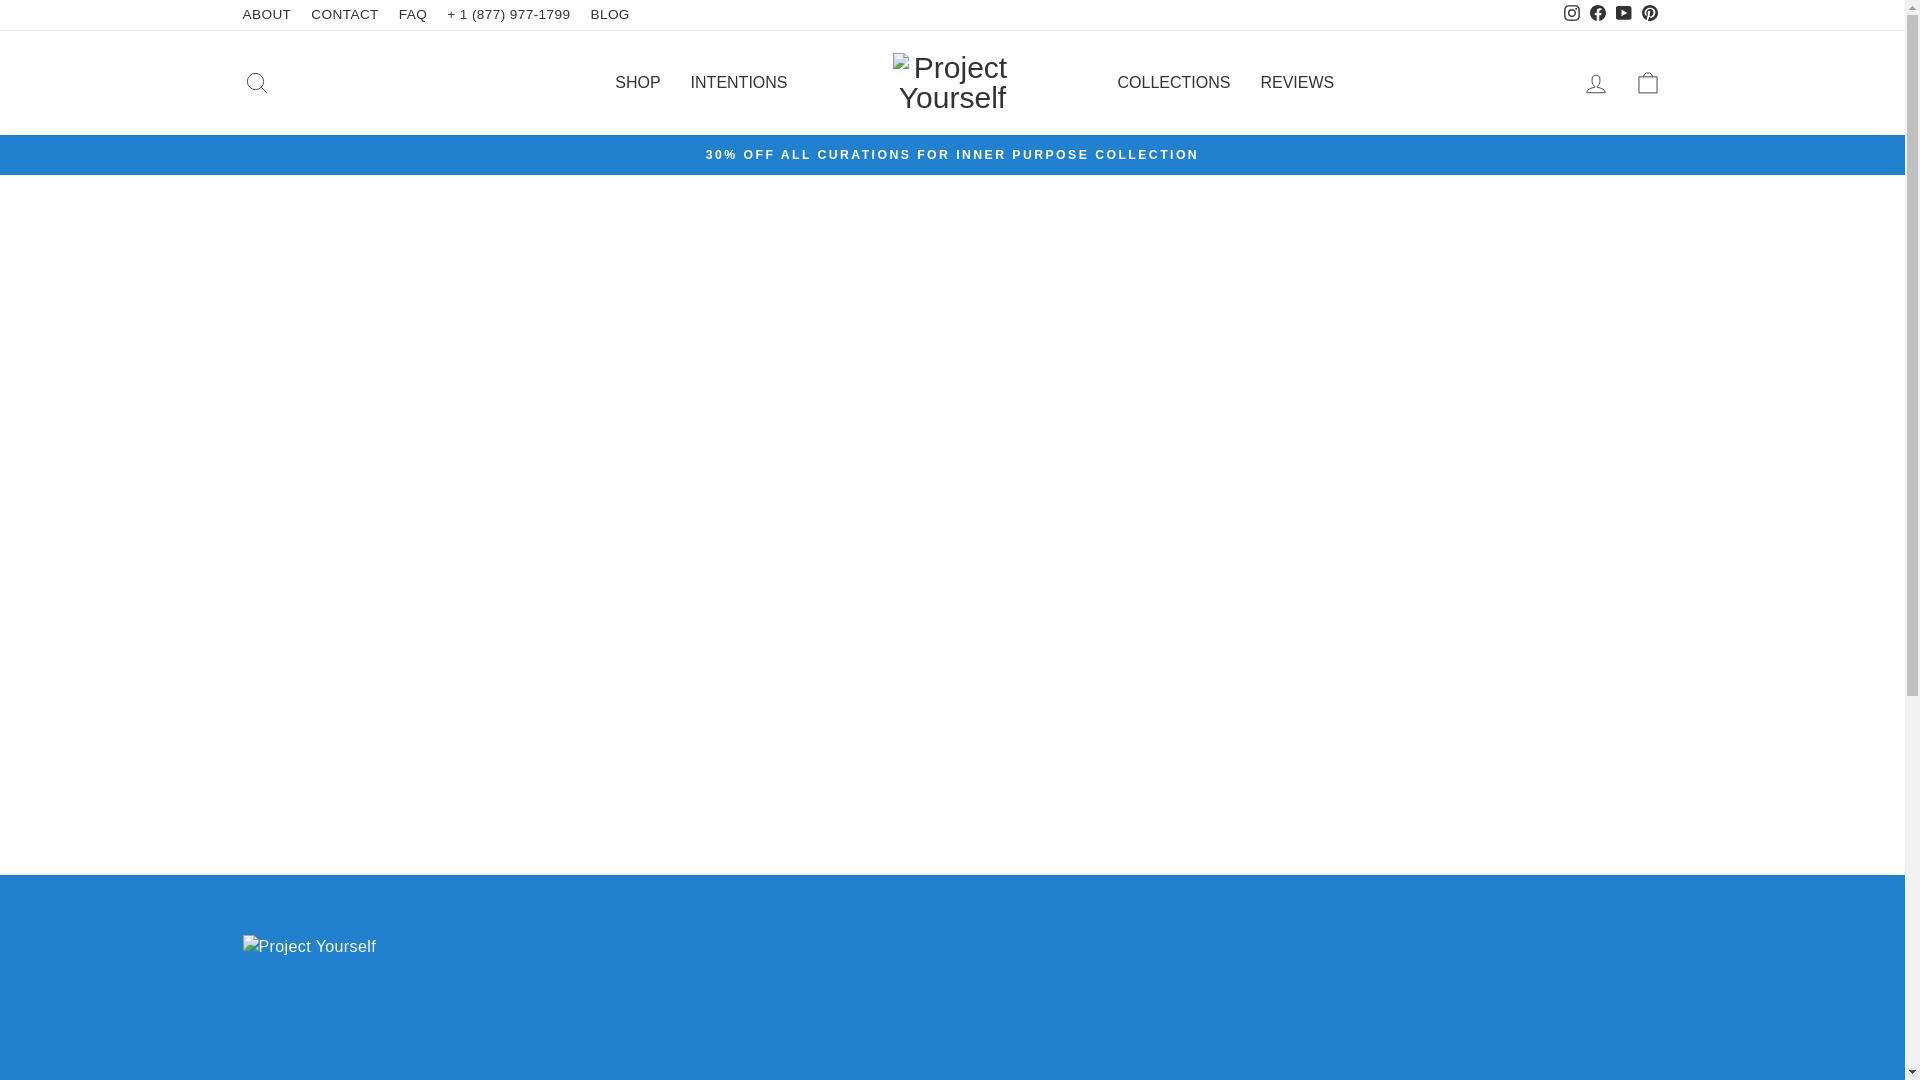 This screenshot has height=1080, width=1920. Describe the element at coordinates (1622, 15) in the screenshot. I see `Project Yourself on YouTube` at that location.